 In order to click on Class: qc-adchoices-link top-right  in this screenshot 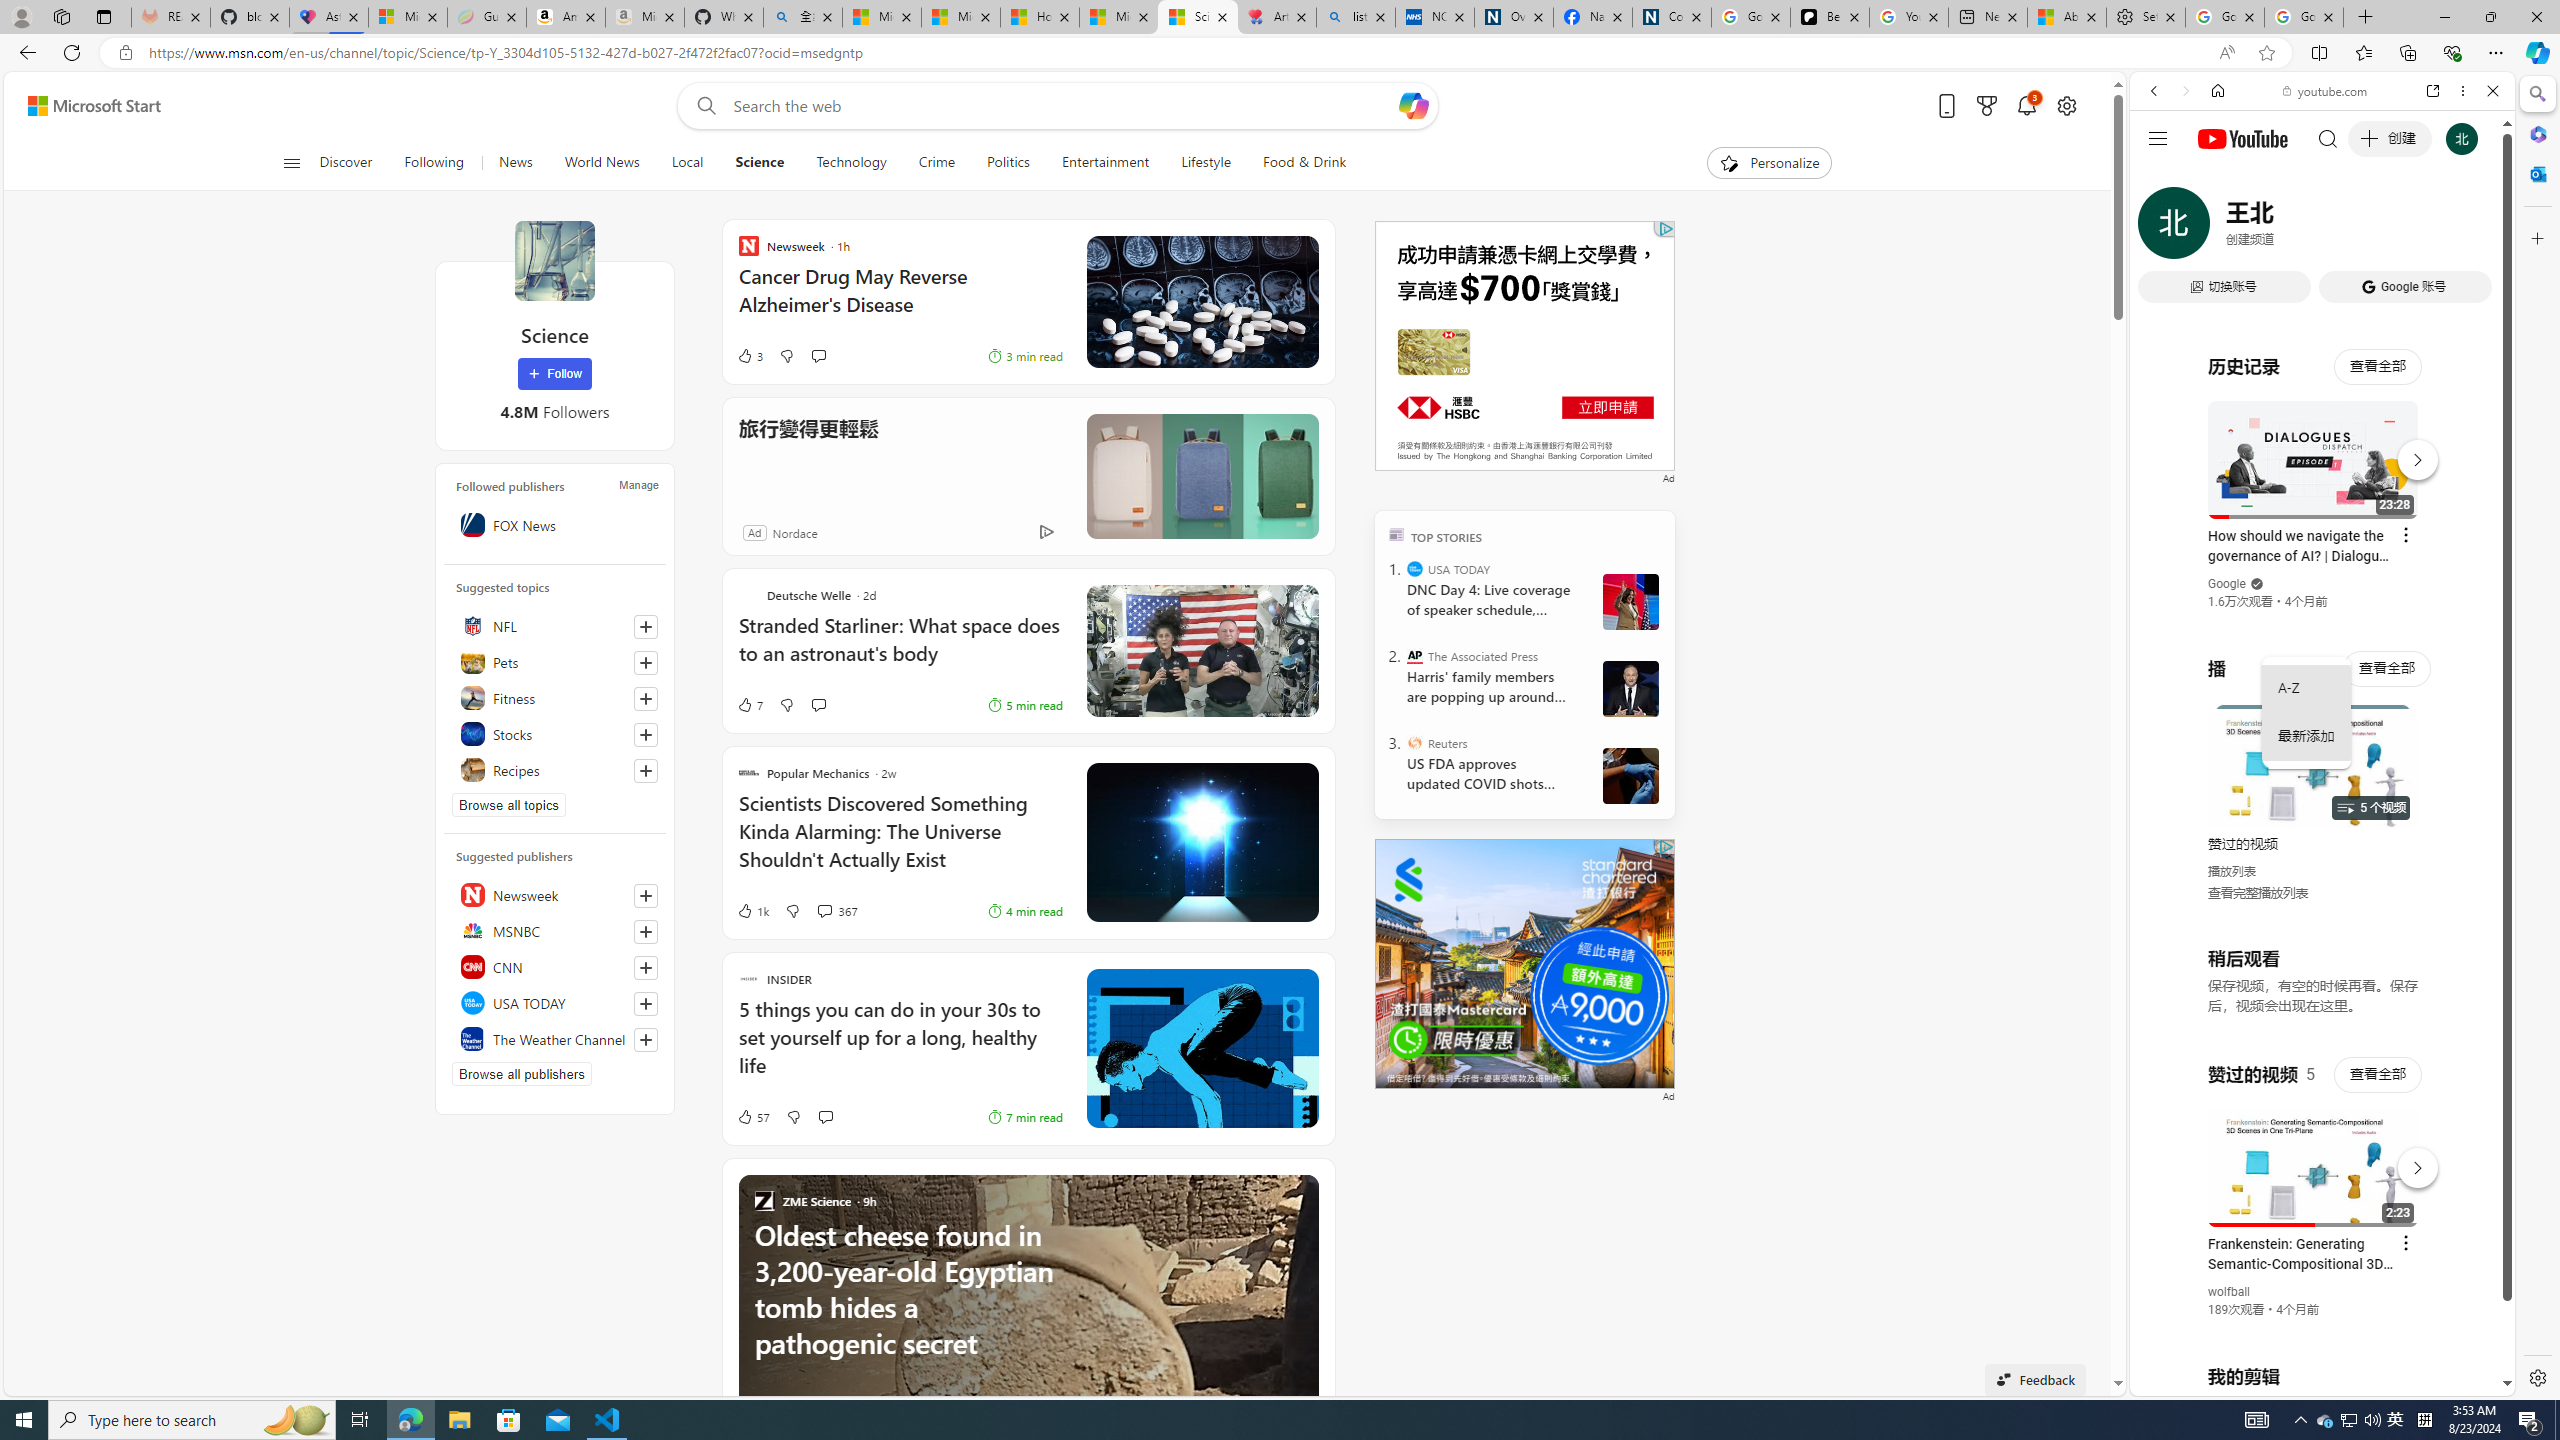, I will do `click(1664, 846)`.